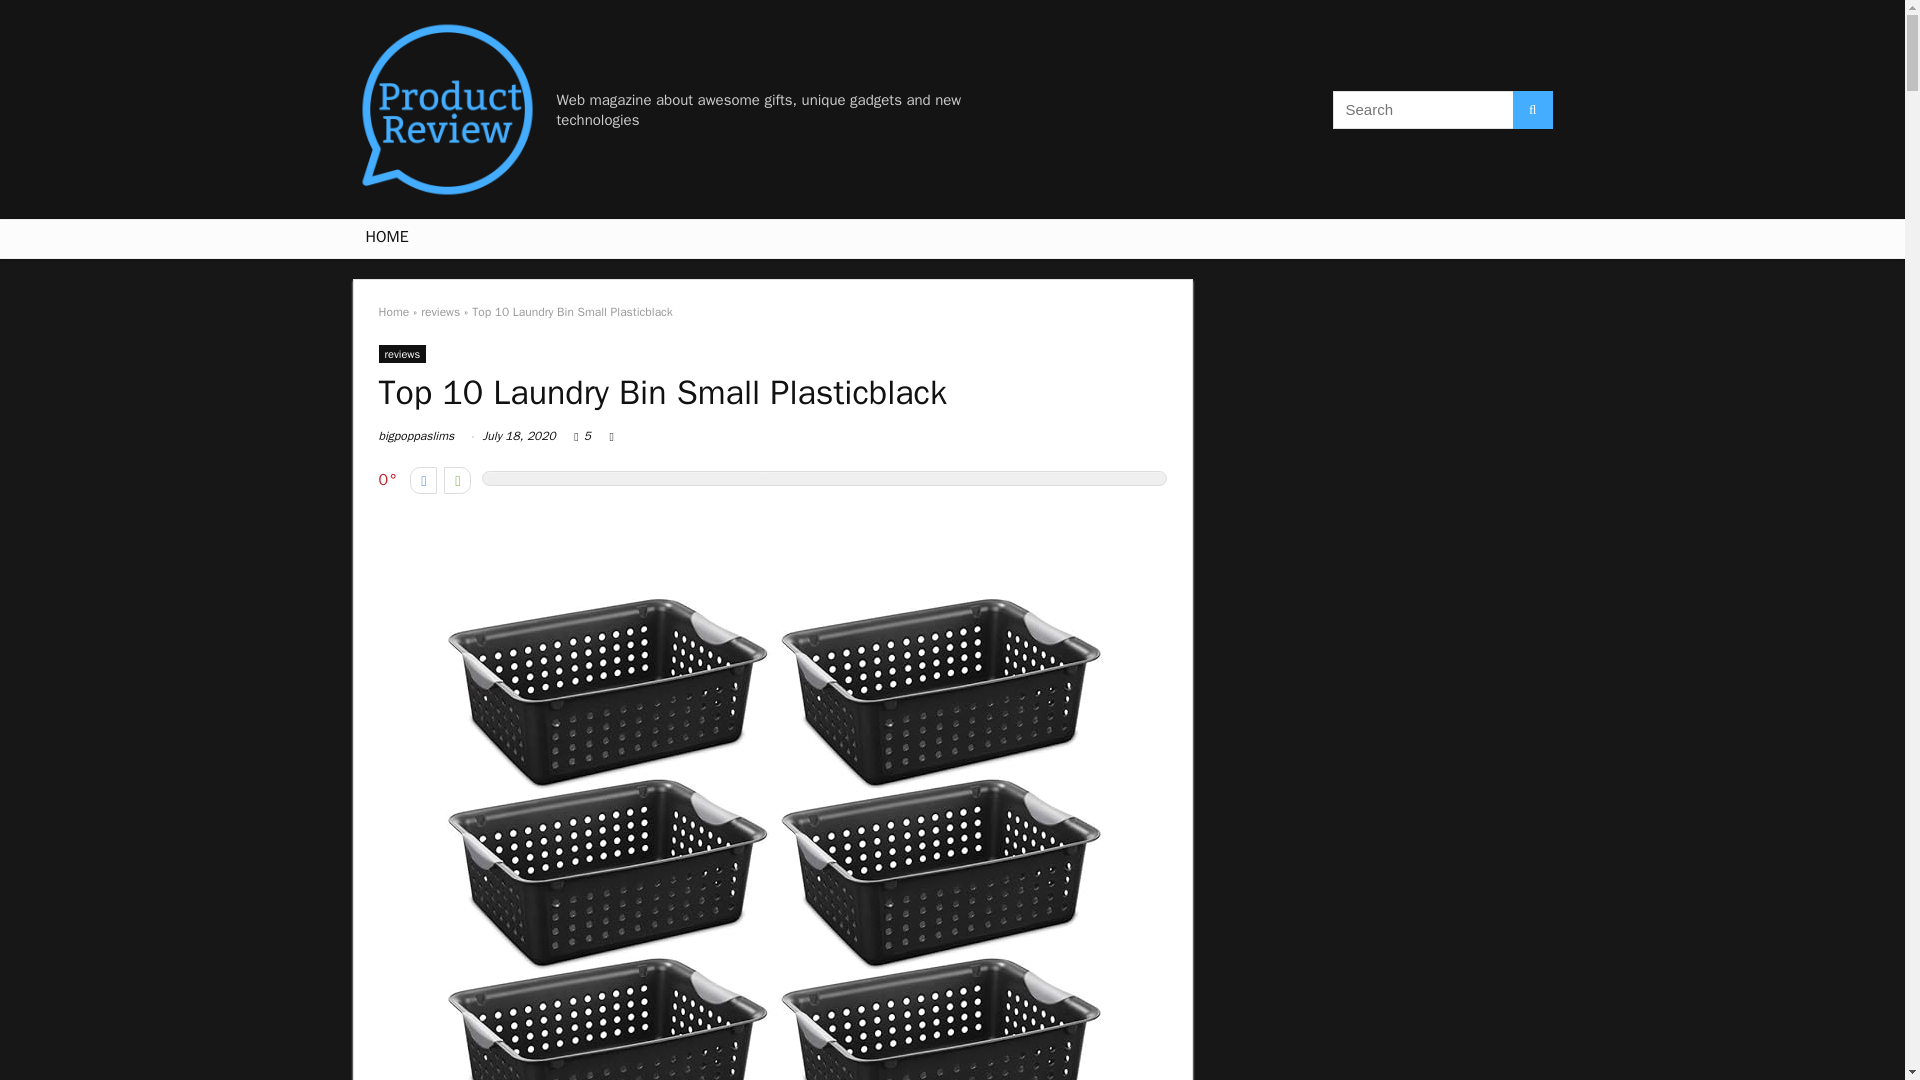  Describe the element at coordinates (386, 239) in the screenshot. I see `HOME` at that location.